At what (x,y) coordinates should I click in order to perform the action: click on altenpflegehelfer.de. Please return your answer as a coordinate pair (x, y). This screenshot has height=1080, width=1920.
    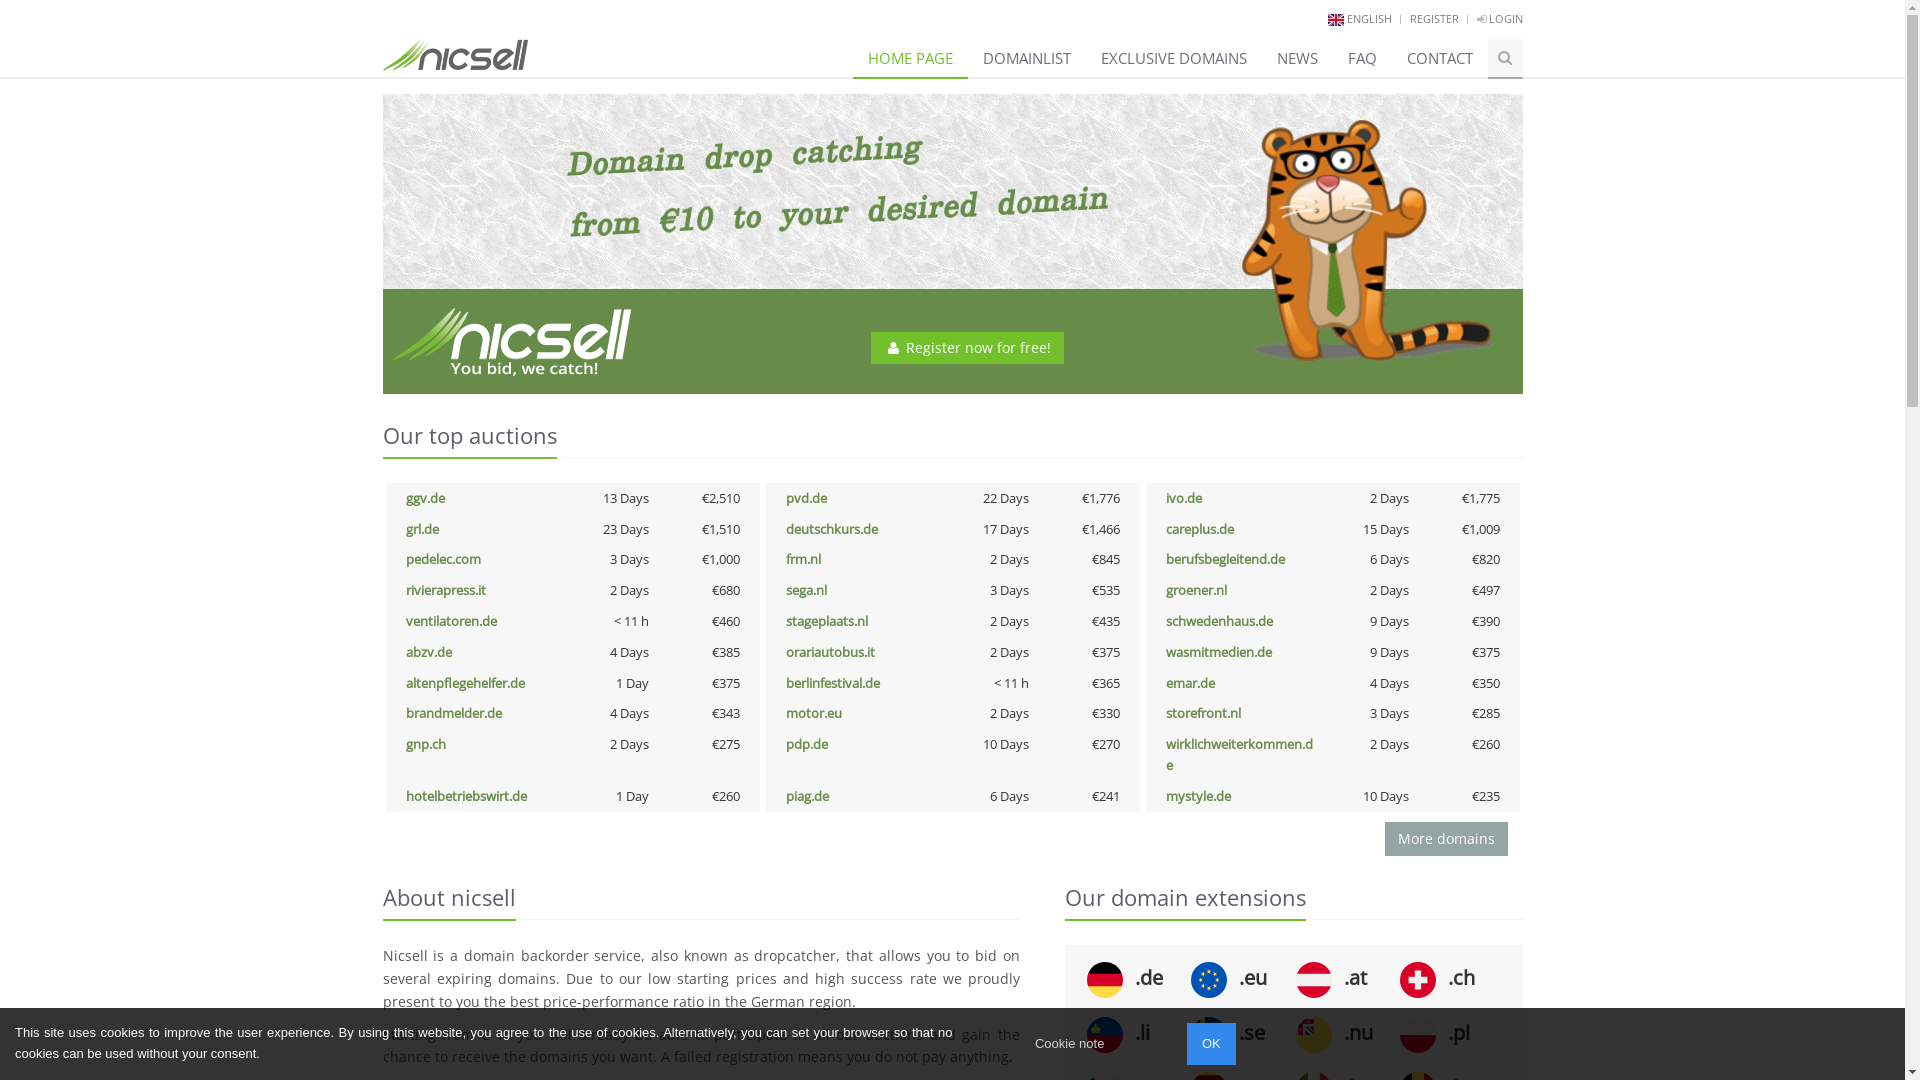
    Looking at the image, I should click on (466, 683).